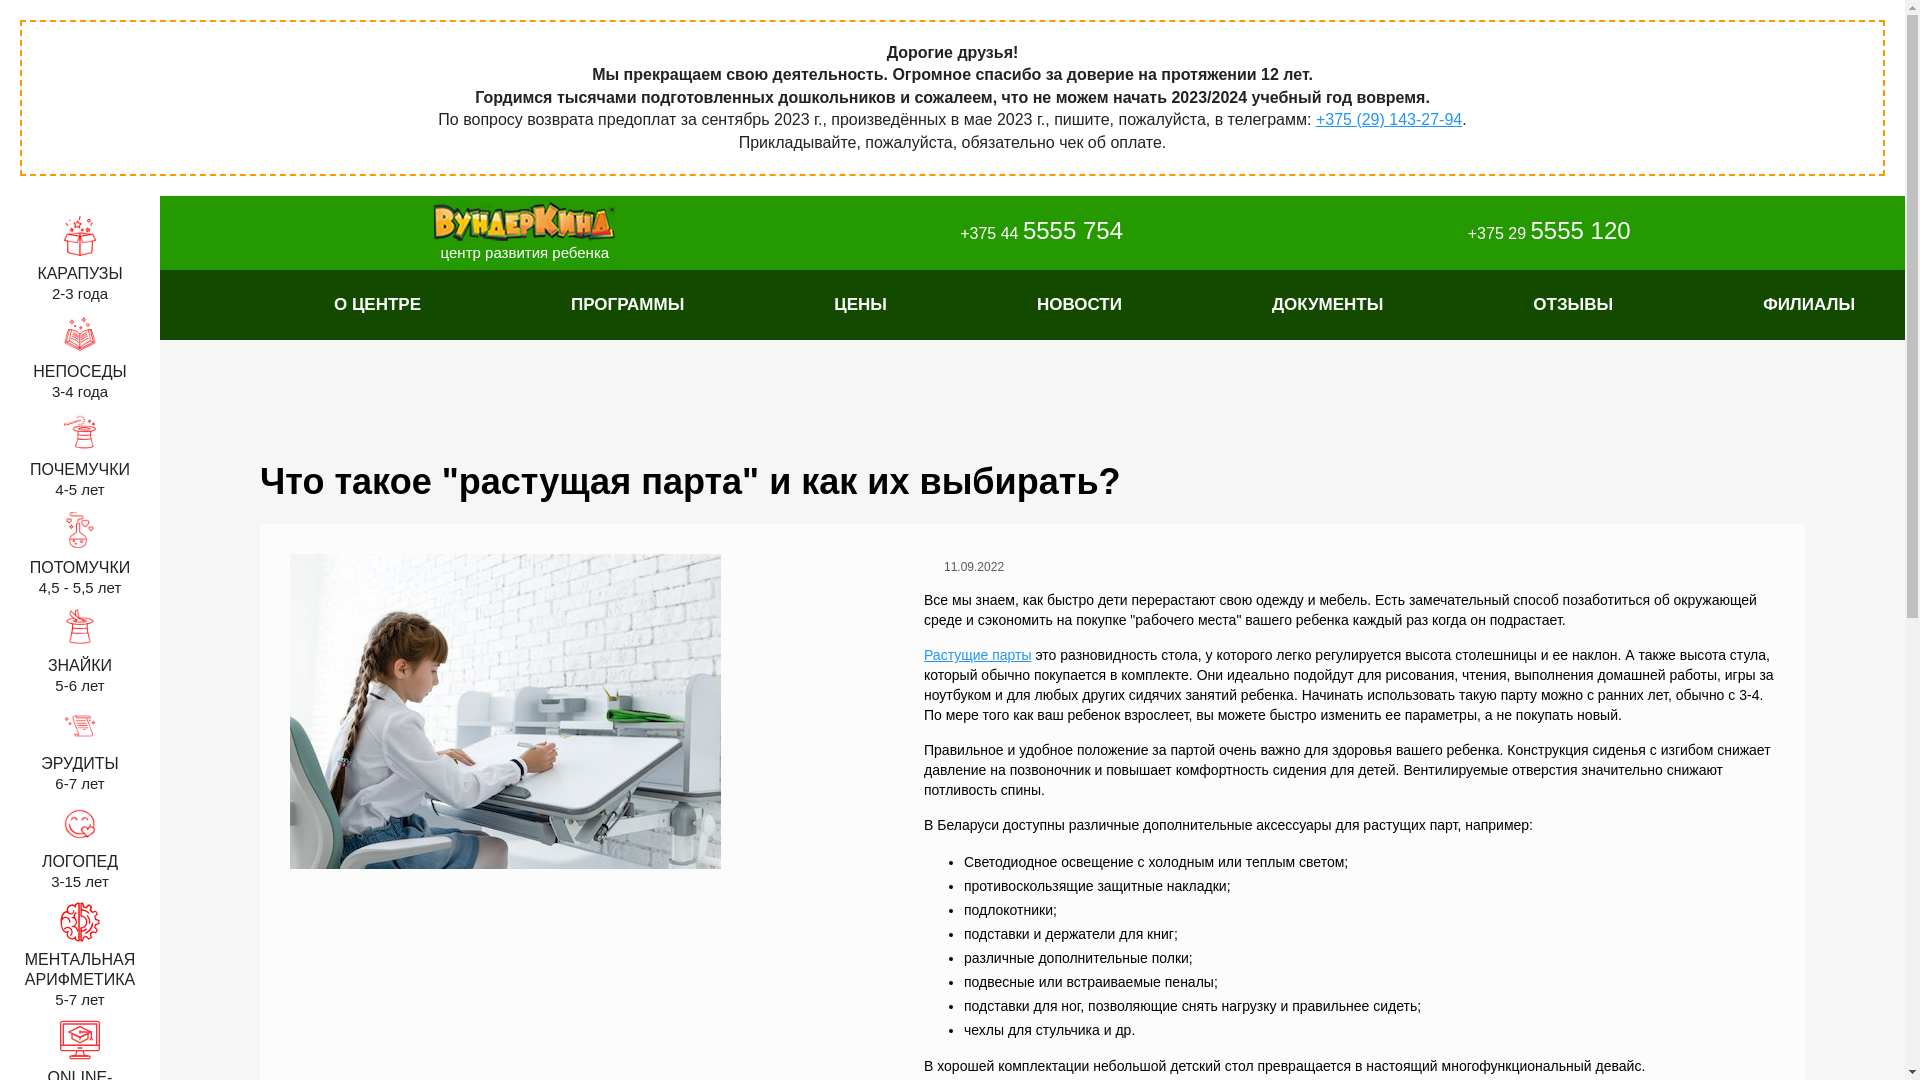 This screenshot has width=1920, height=1080. Describe the element at coordinates (1532, 232) in the screenshot. I see `+375 29 5555 120` at that location.